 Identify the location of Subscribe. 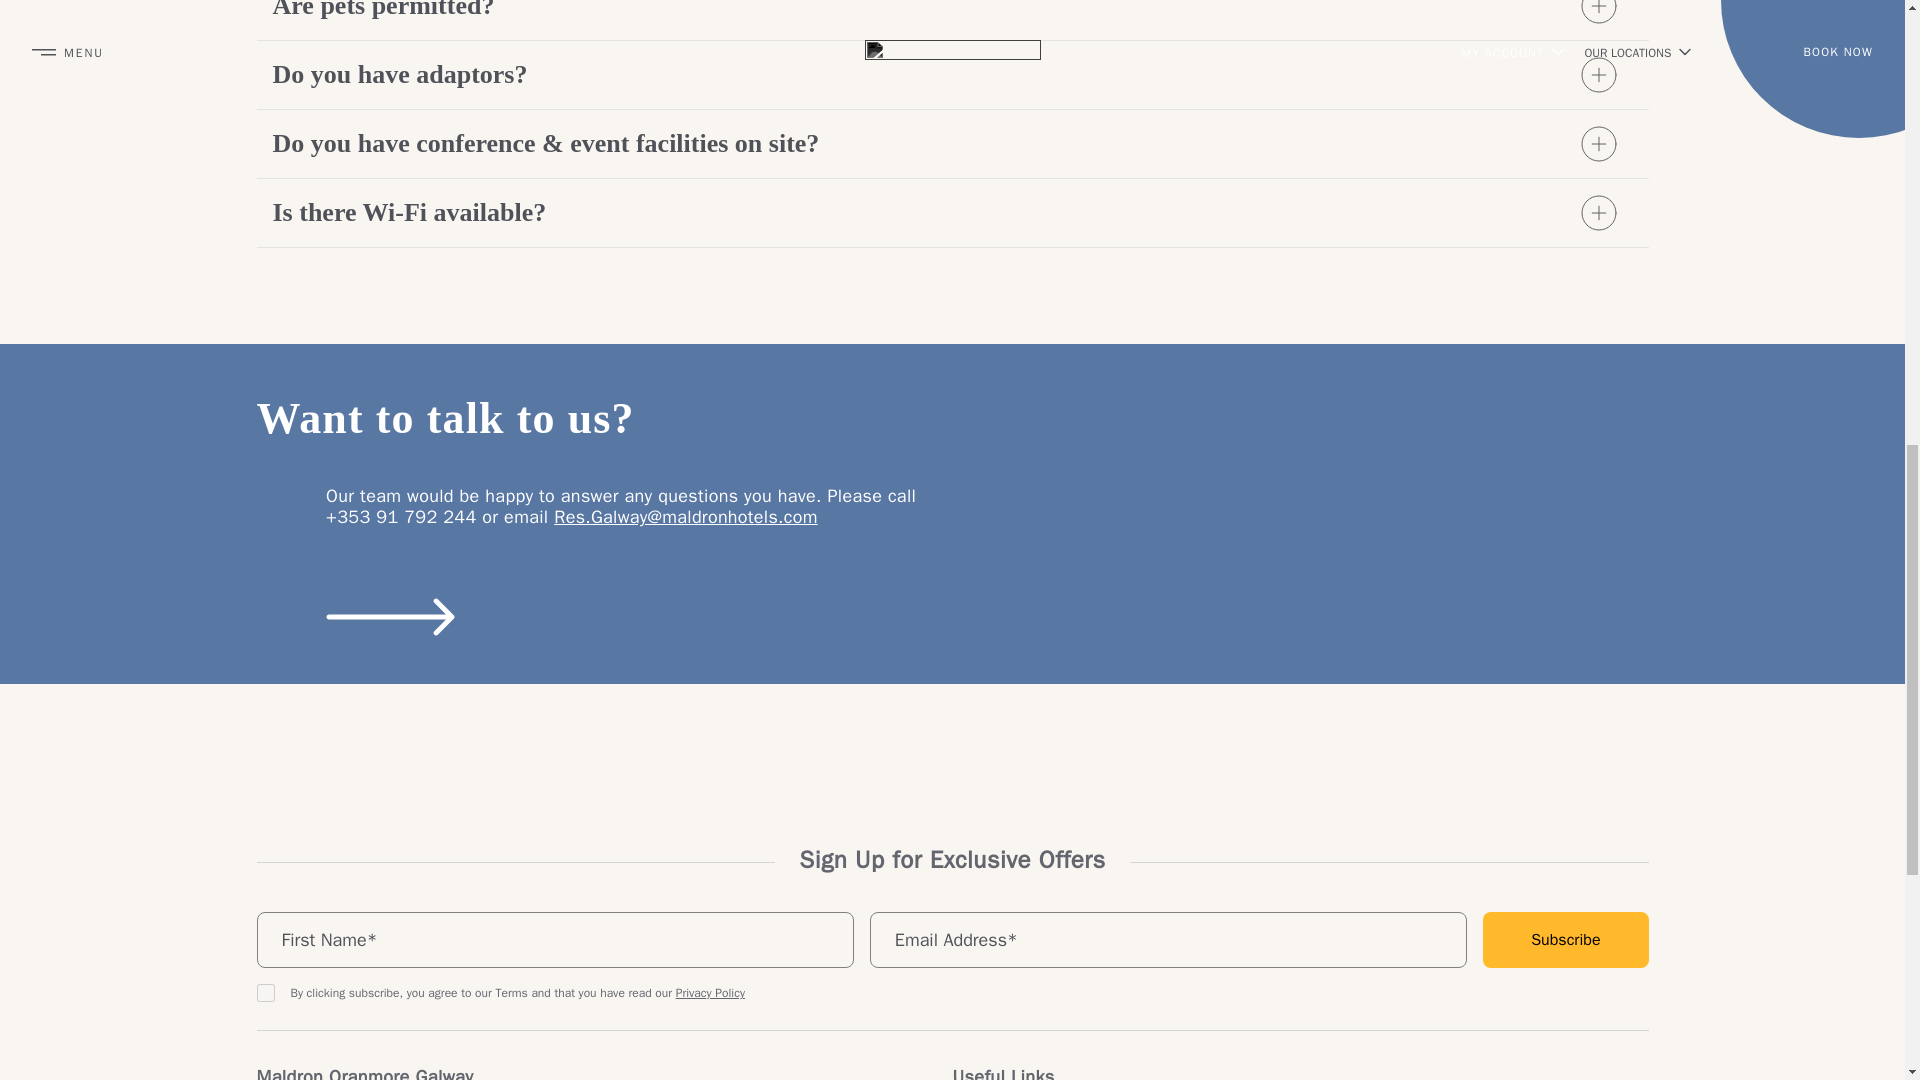
(1564, 939).